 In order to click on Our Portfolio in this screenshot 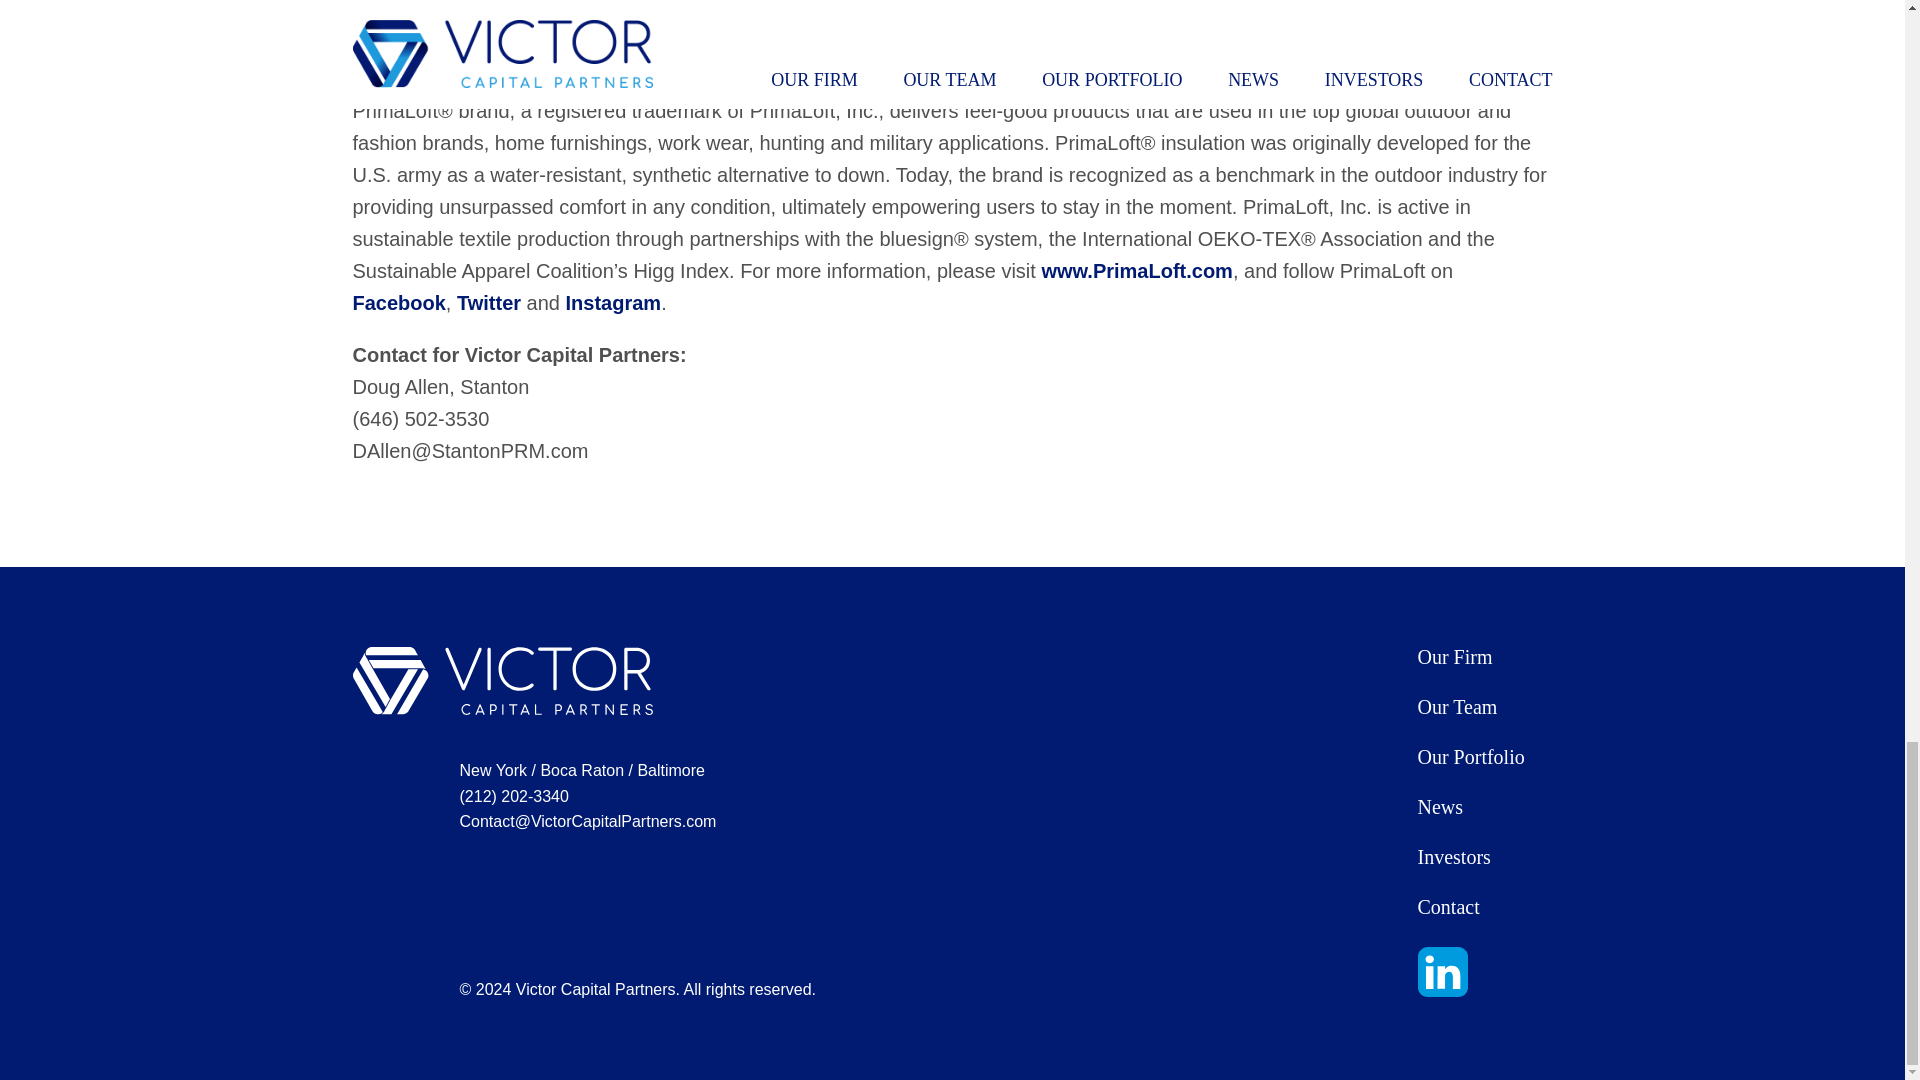, I will do `click(1471, 756)`.